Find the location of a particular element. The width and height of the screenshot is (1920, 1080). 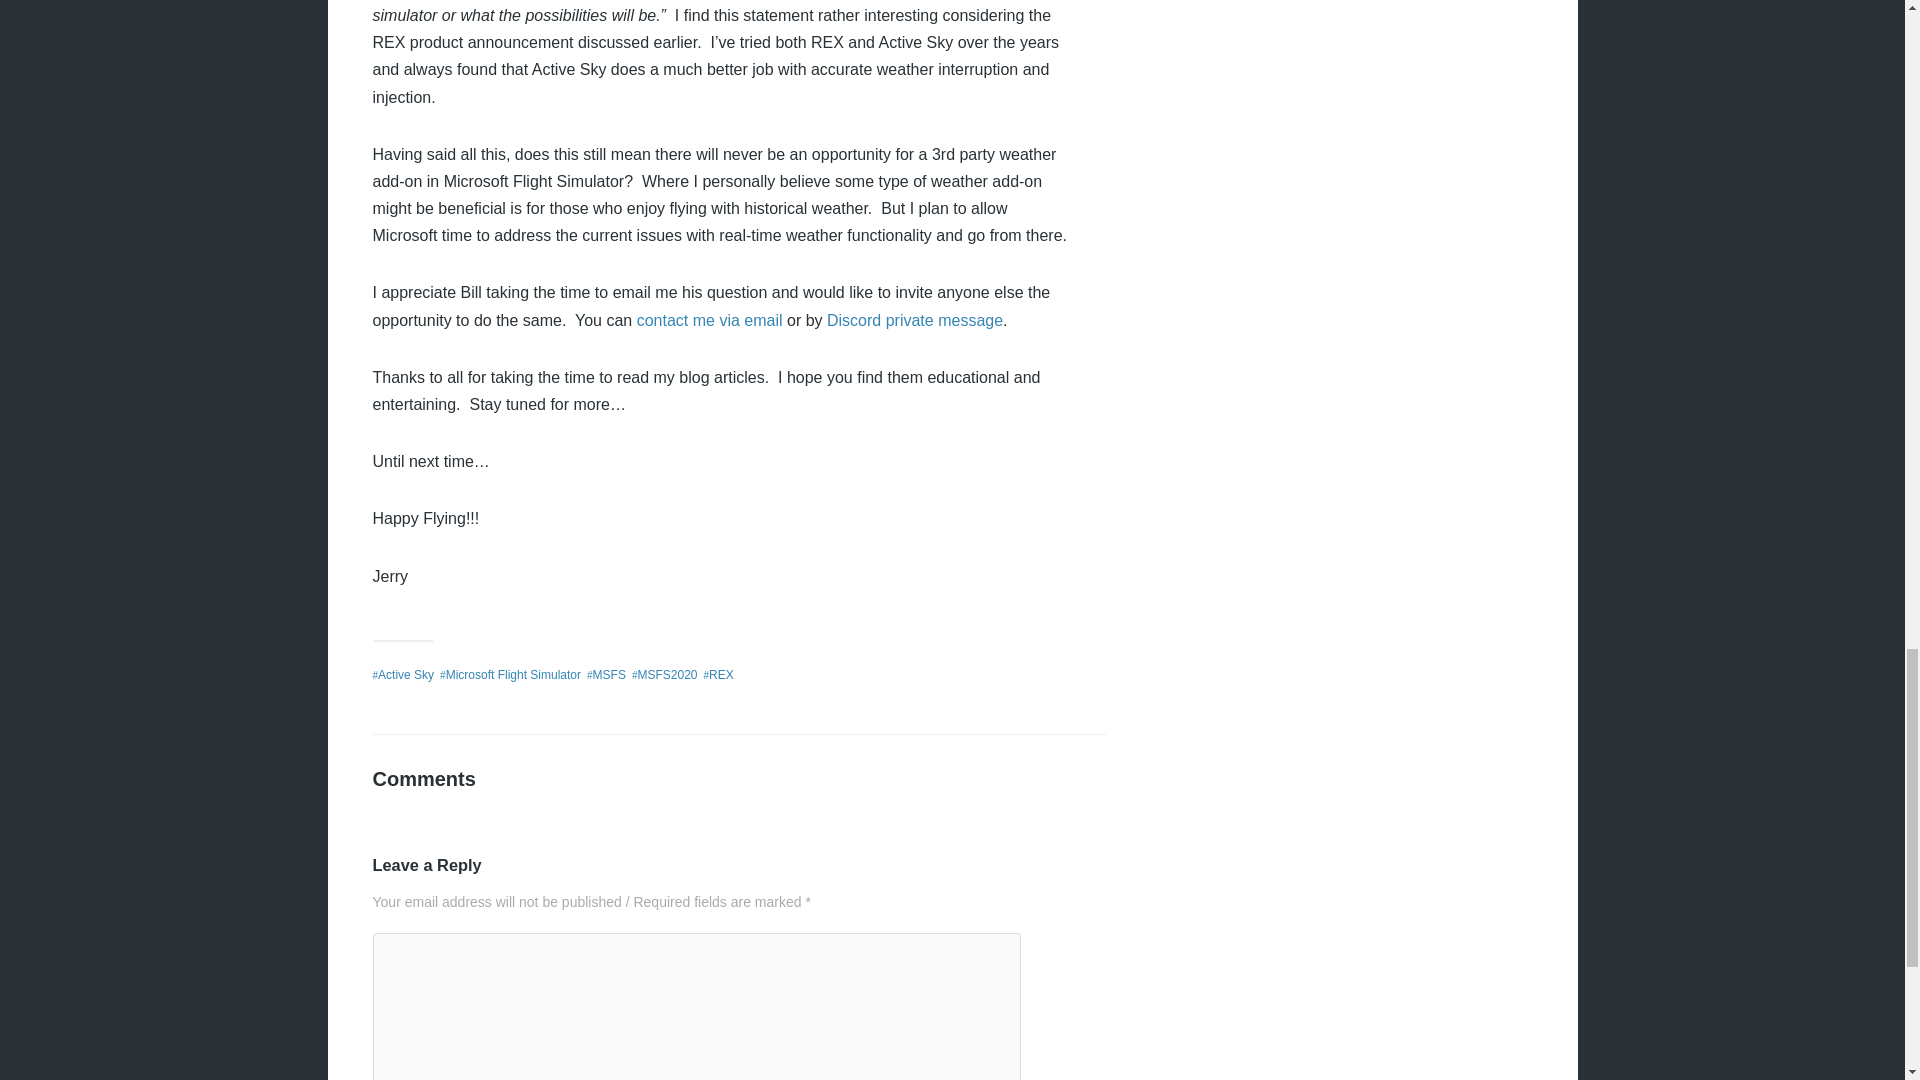

Active Sky is located at coordinates (406, 674).